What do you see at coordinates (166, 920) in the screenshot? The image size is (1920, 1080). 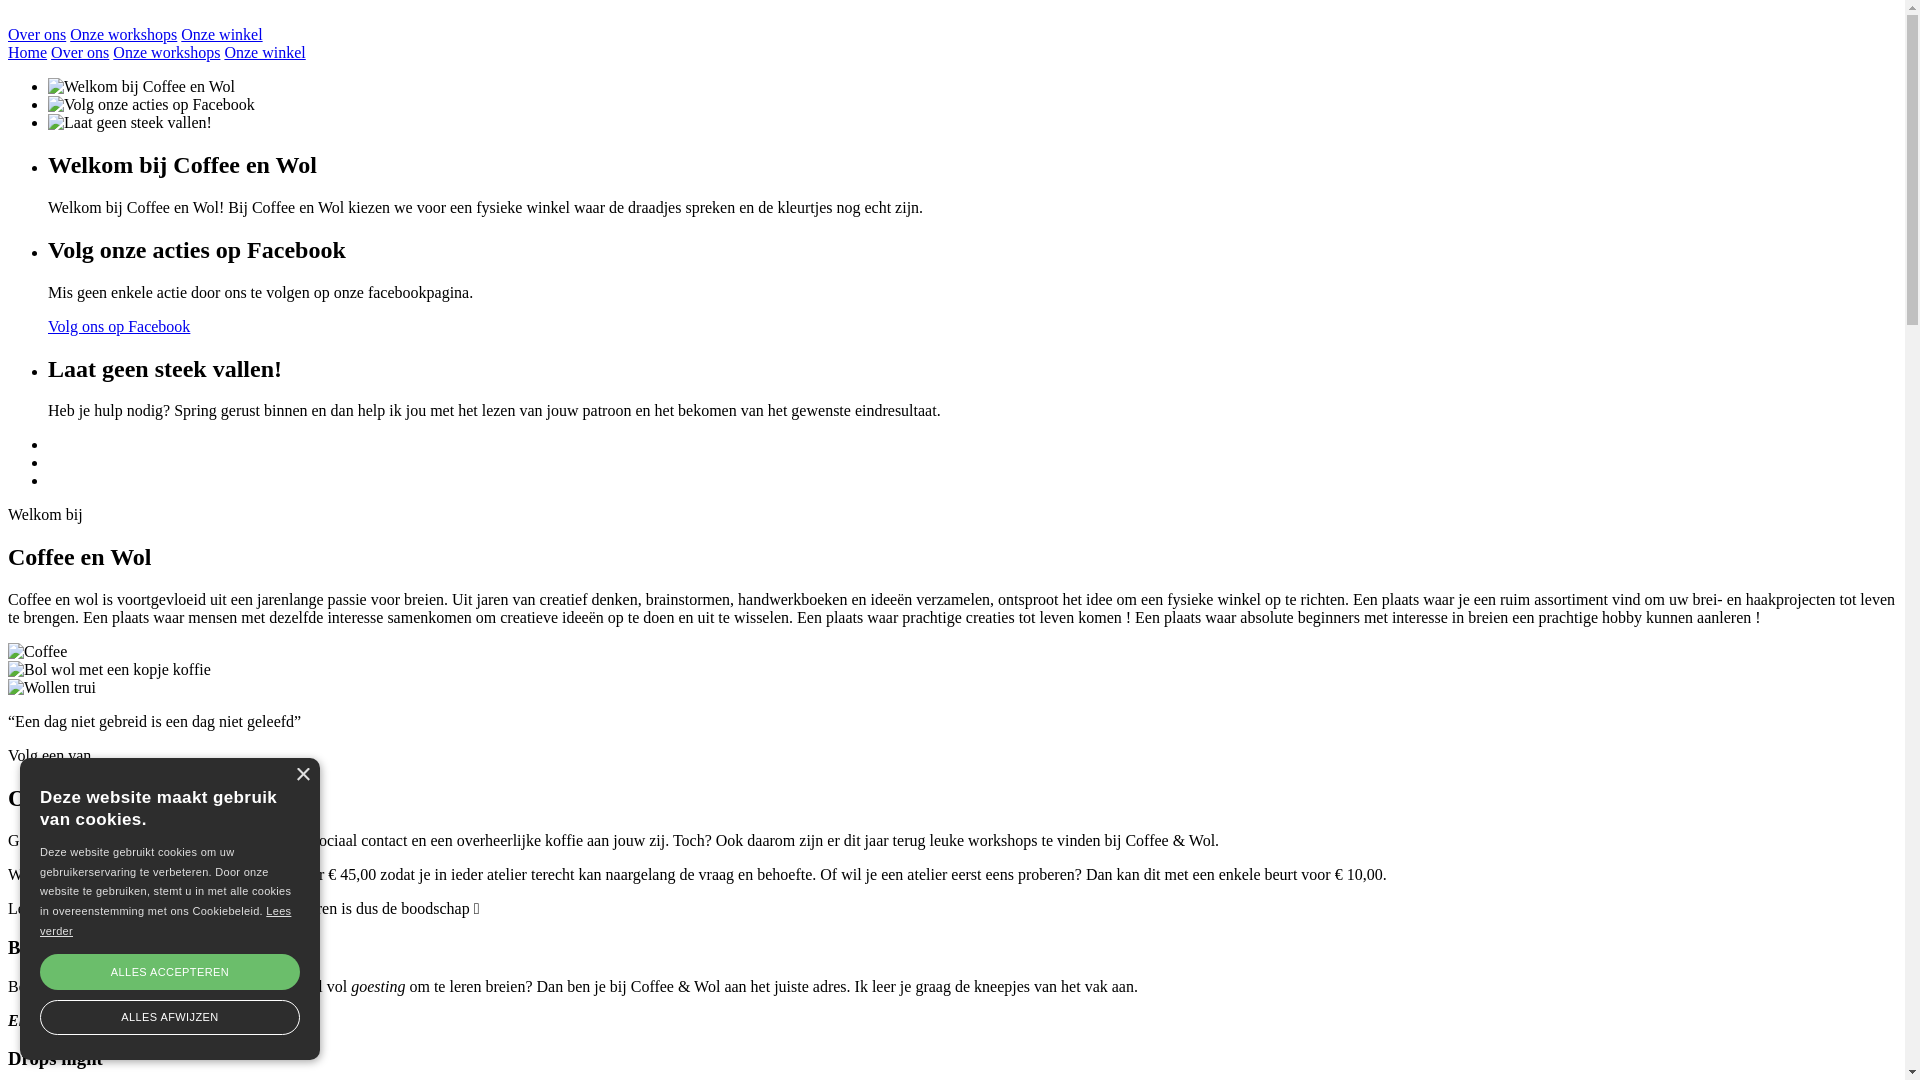 I see `Lees verder` at bounding box center [166, 920].